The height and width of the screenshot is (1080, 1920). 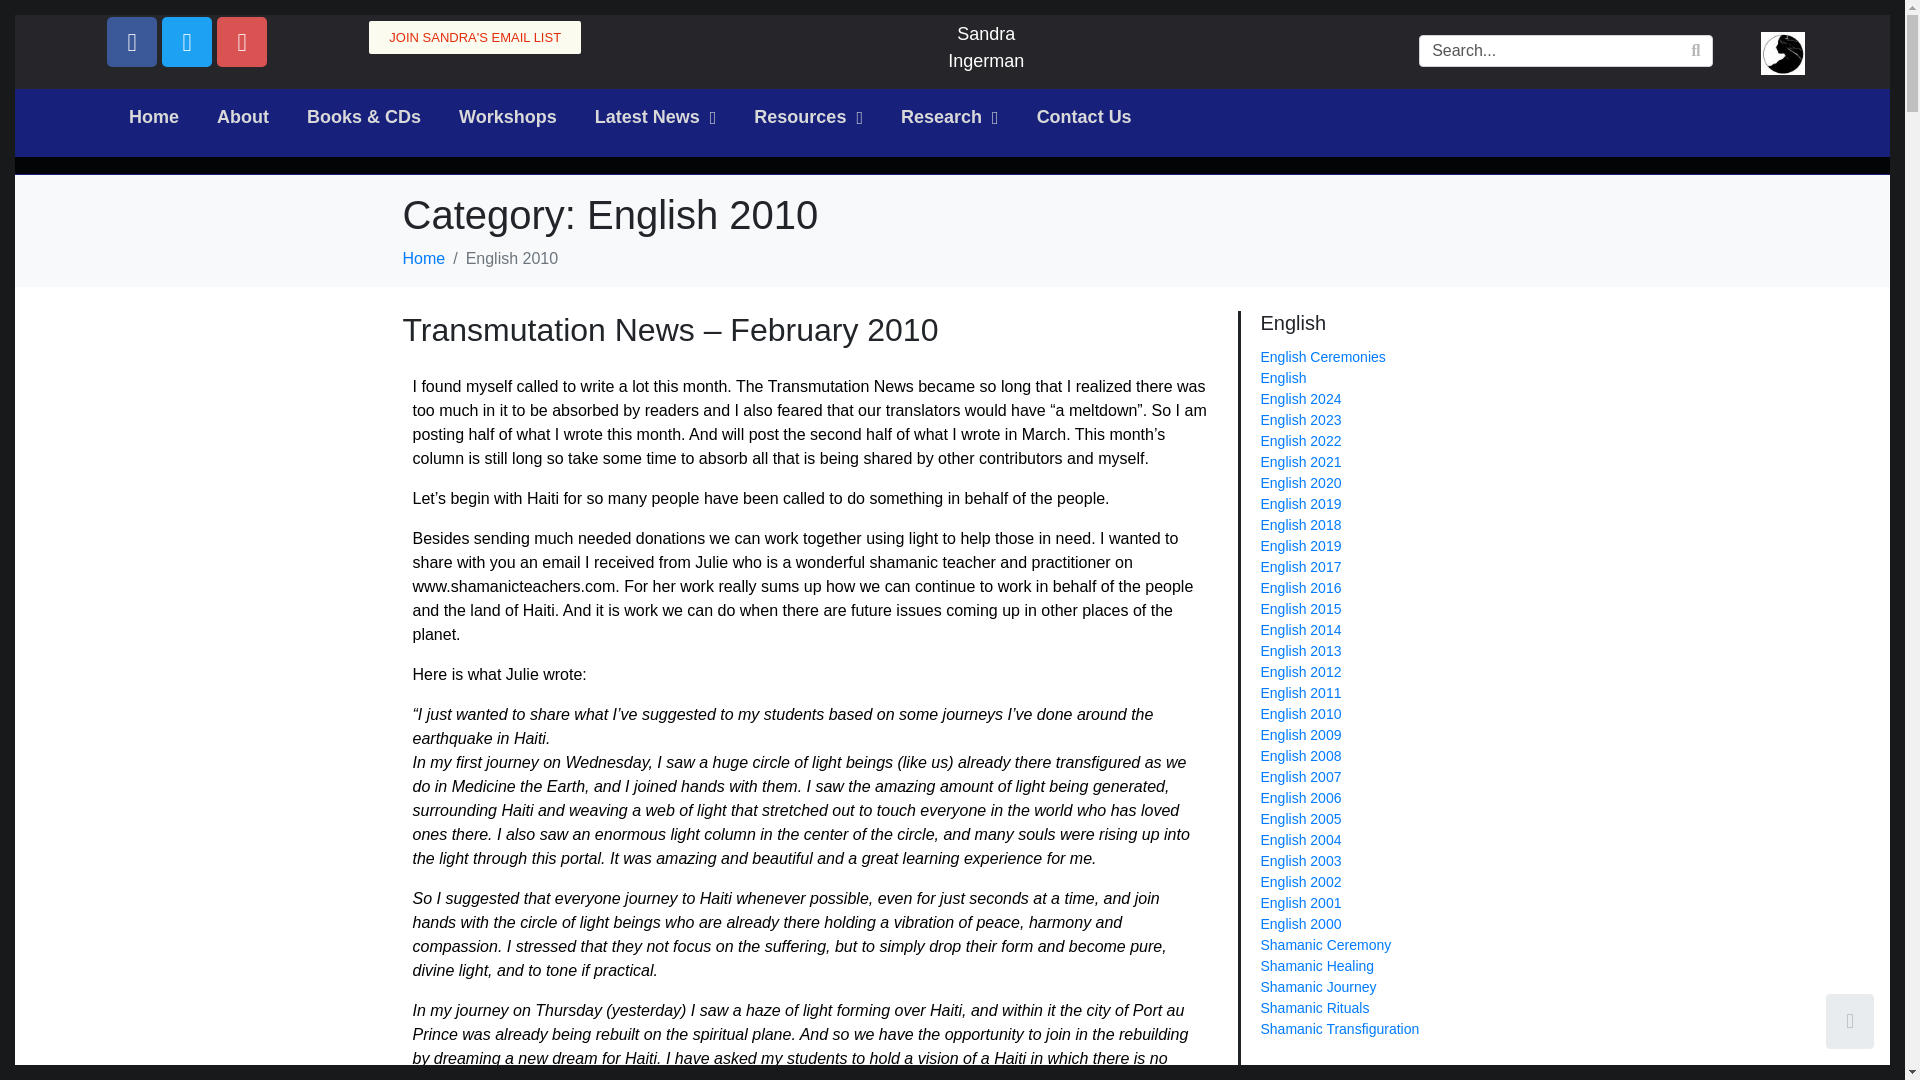 What do you see at coordinates (656, 118) in the screenshot?
I see `Latest News` at bounding box center [656, 118].